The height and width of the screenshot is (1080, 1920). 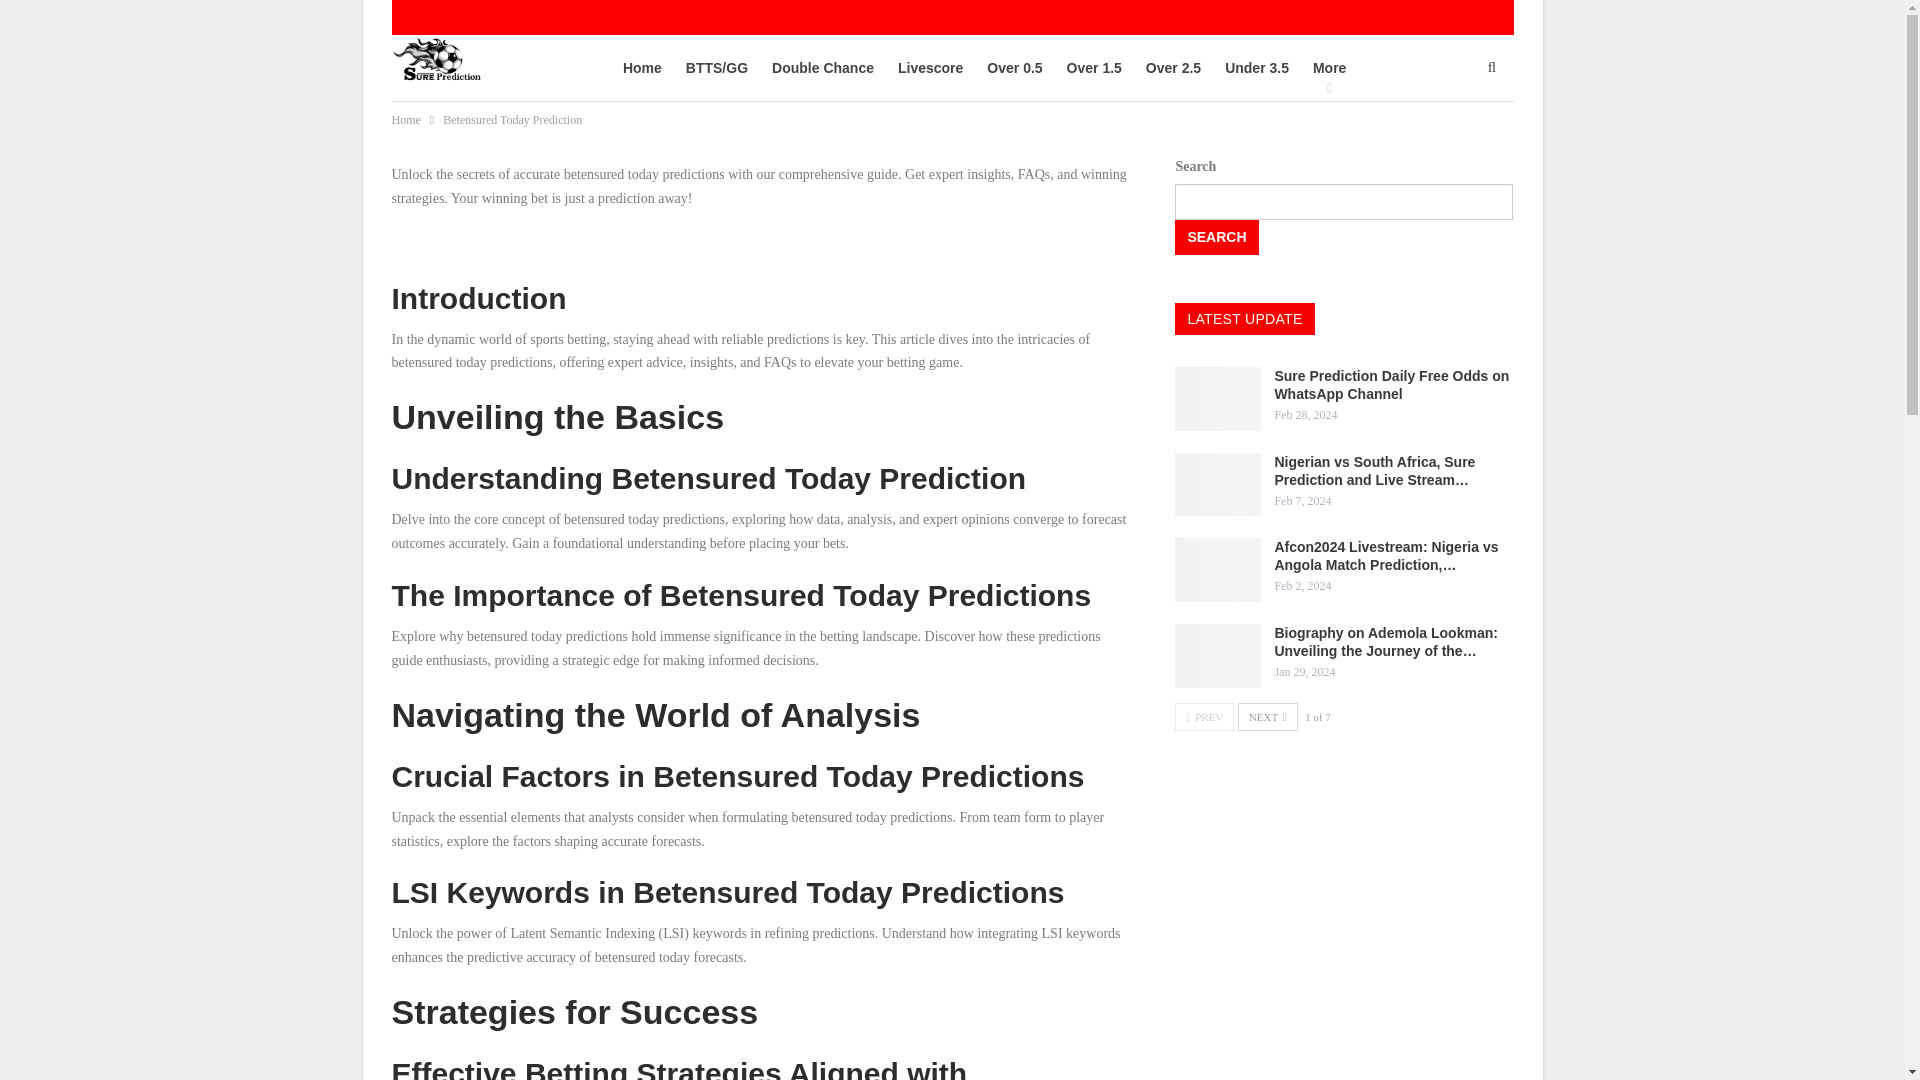 What do you see at coordinates (1014, 68) in the screenshot?
I see `Over 0.5` at bounding box center [1014, 68].